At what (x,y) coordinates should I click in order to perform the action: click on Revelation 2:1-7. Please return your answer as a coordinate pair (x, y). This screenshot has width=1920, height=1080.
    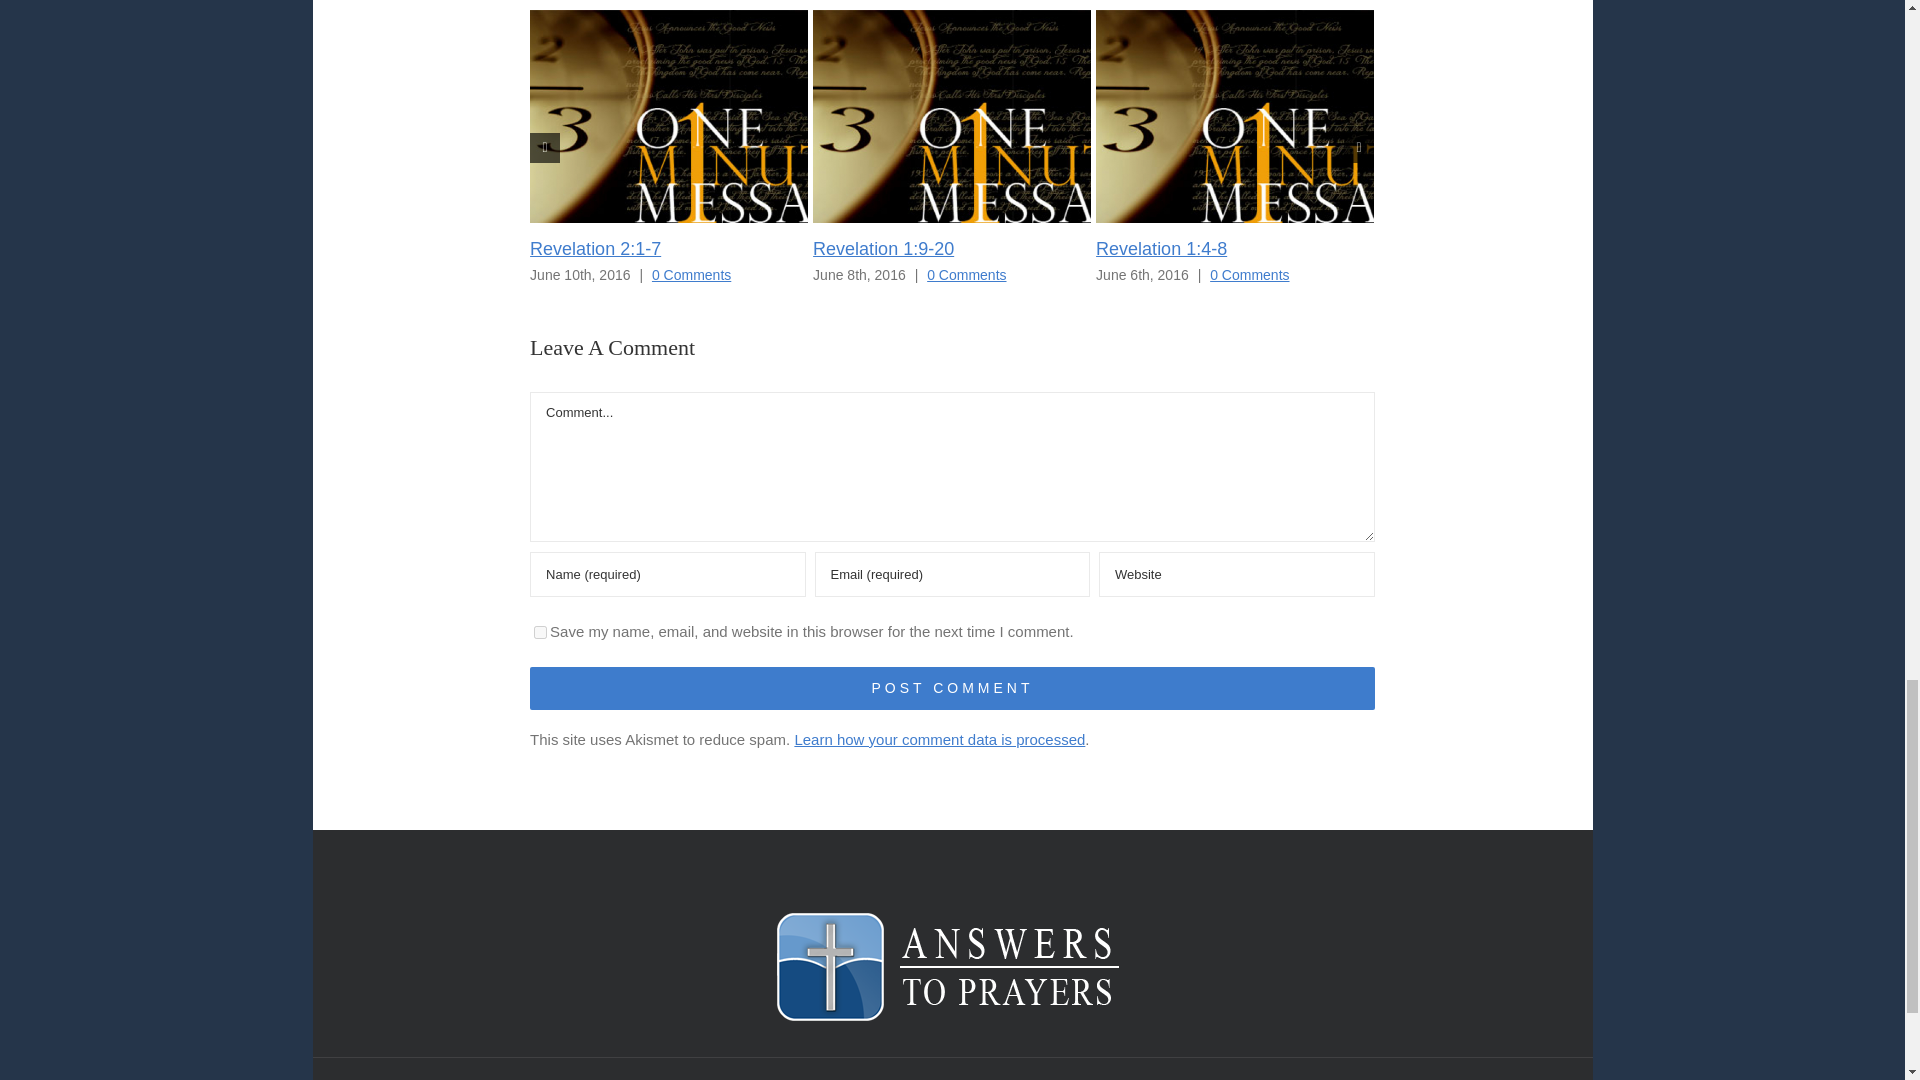
    Looking at the image, I should click on (594, 248).